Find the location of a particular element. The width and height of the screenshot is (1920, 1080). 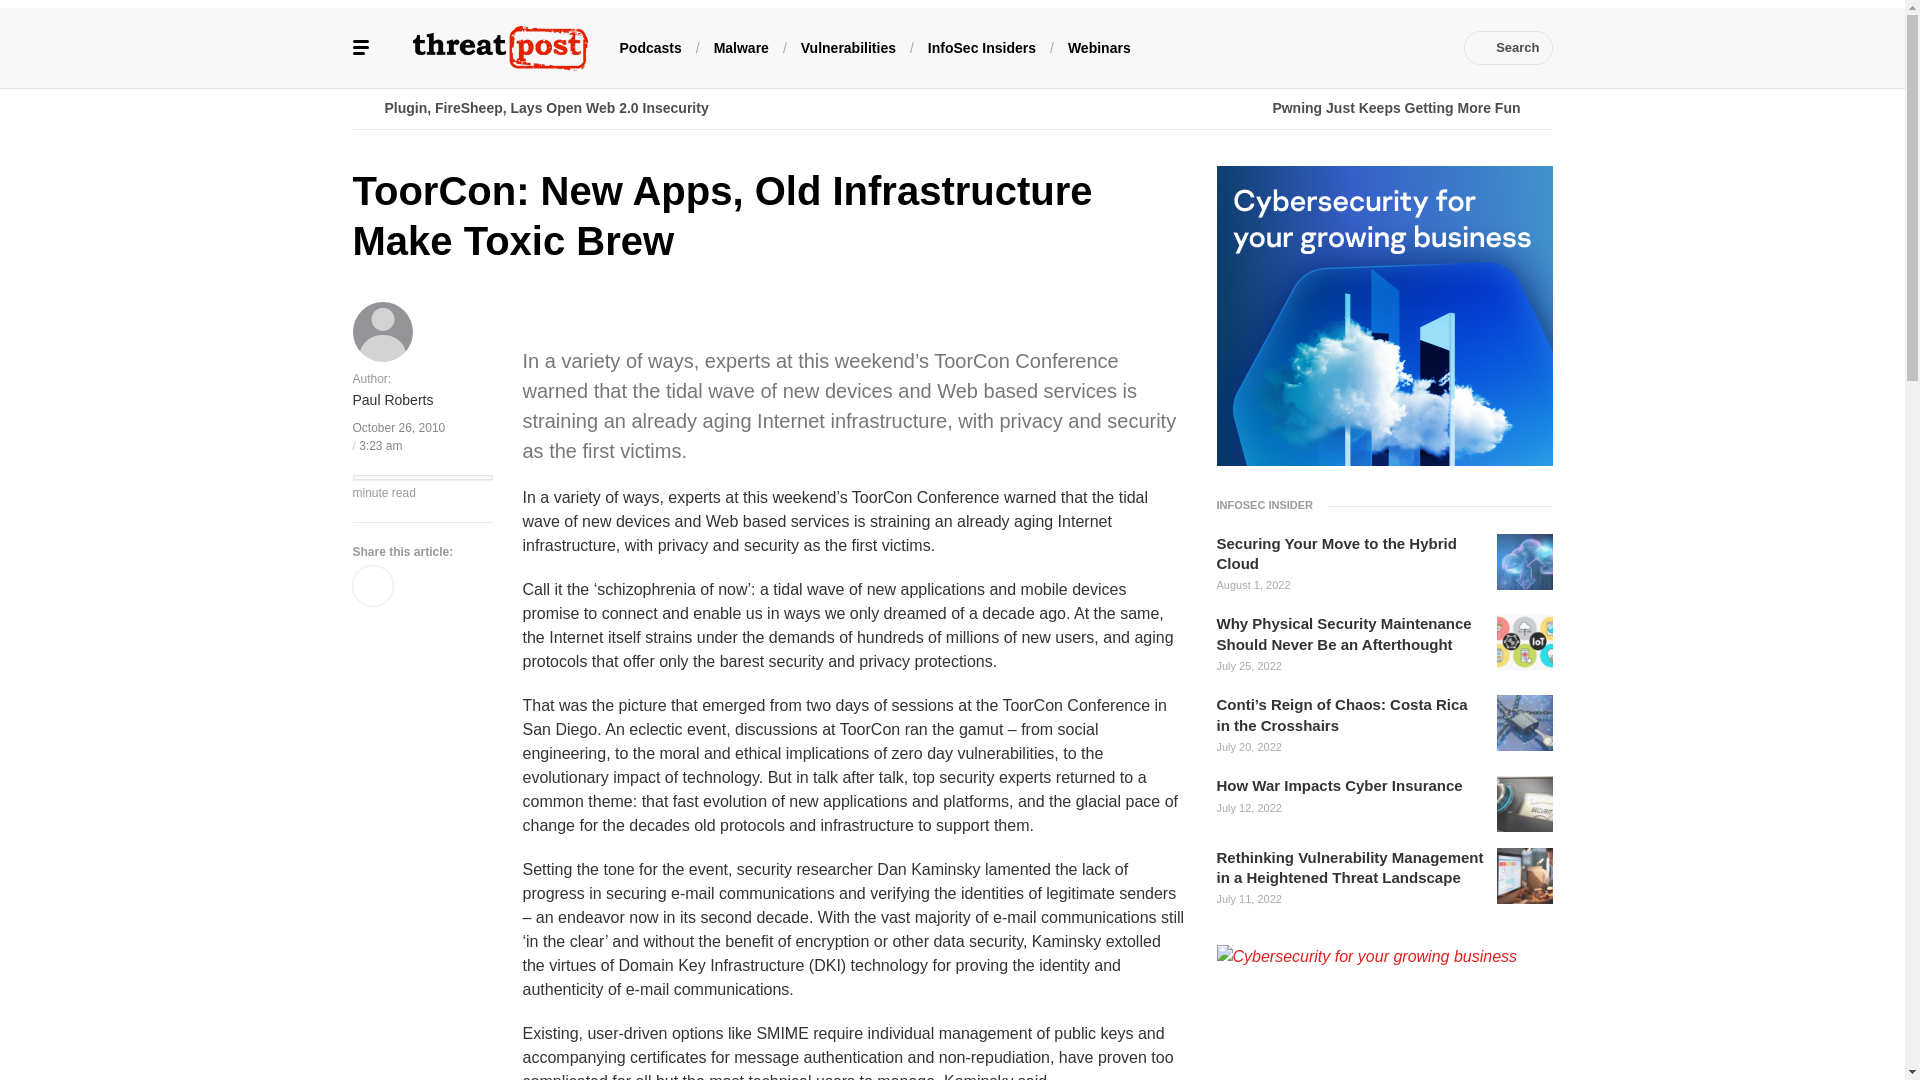

Webinars is located at coordinates (1098, 46).